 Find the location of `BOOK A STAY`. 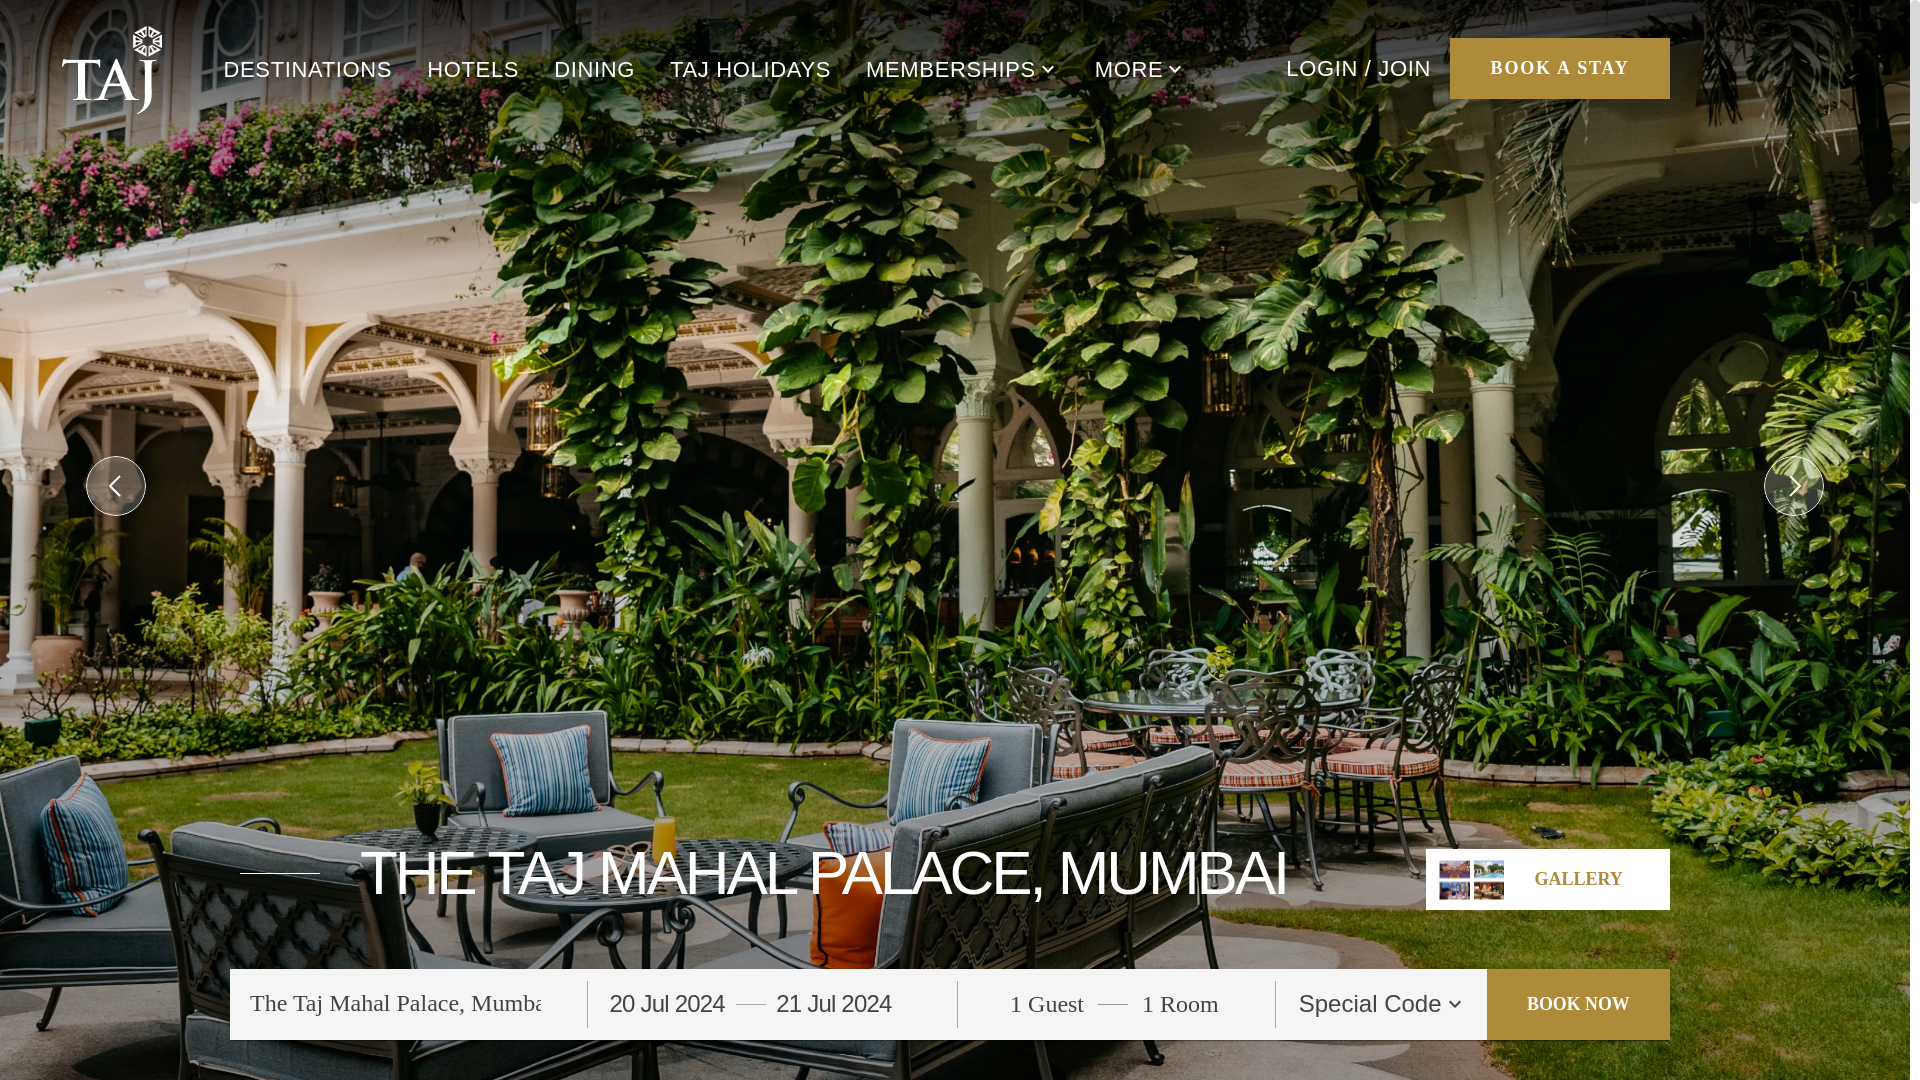

BOOK A STAY is located at coordinates (1560, 68).